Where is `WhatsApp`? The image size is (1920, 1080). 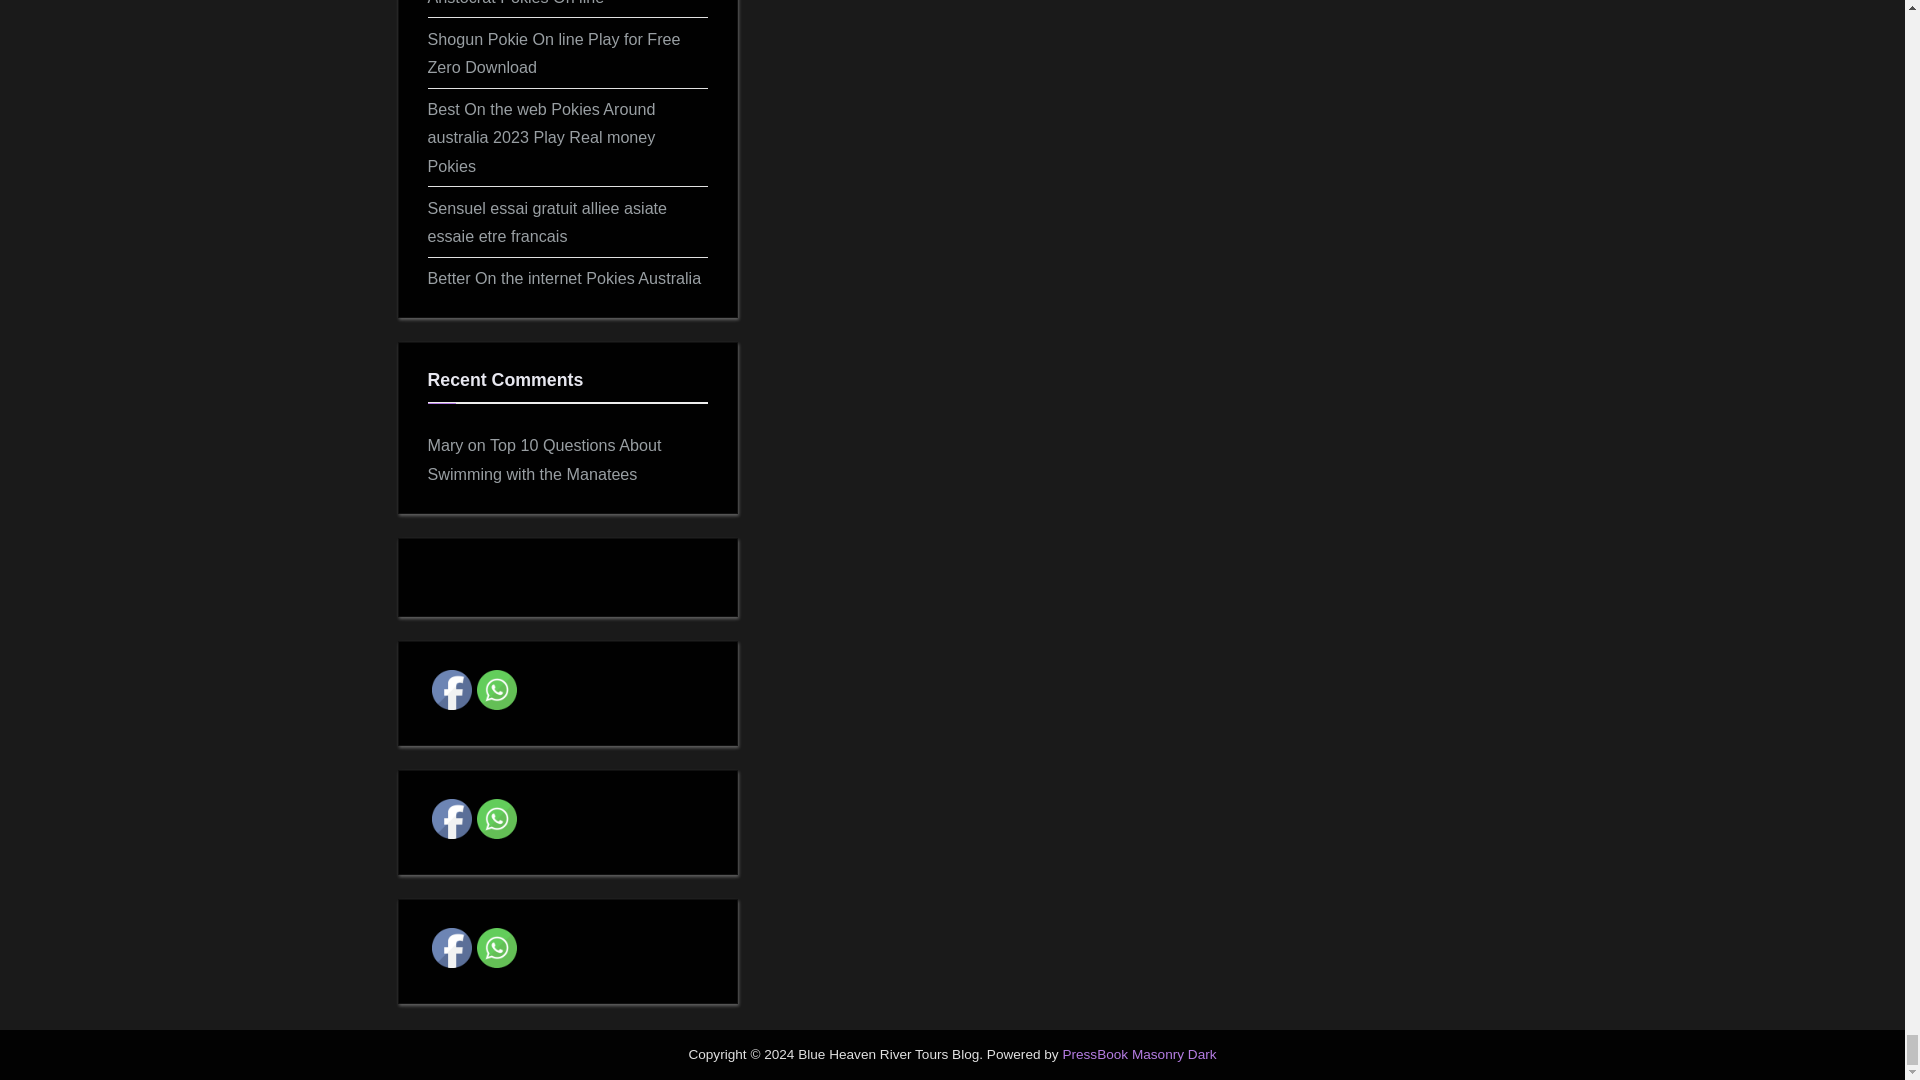
WhatsApp is located at coordinates (496, 689).